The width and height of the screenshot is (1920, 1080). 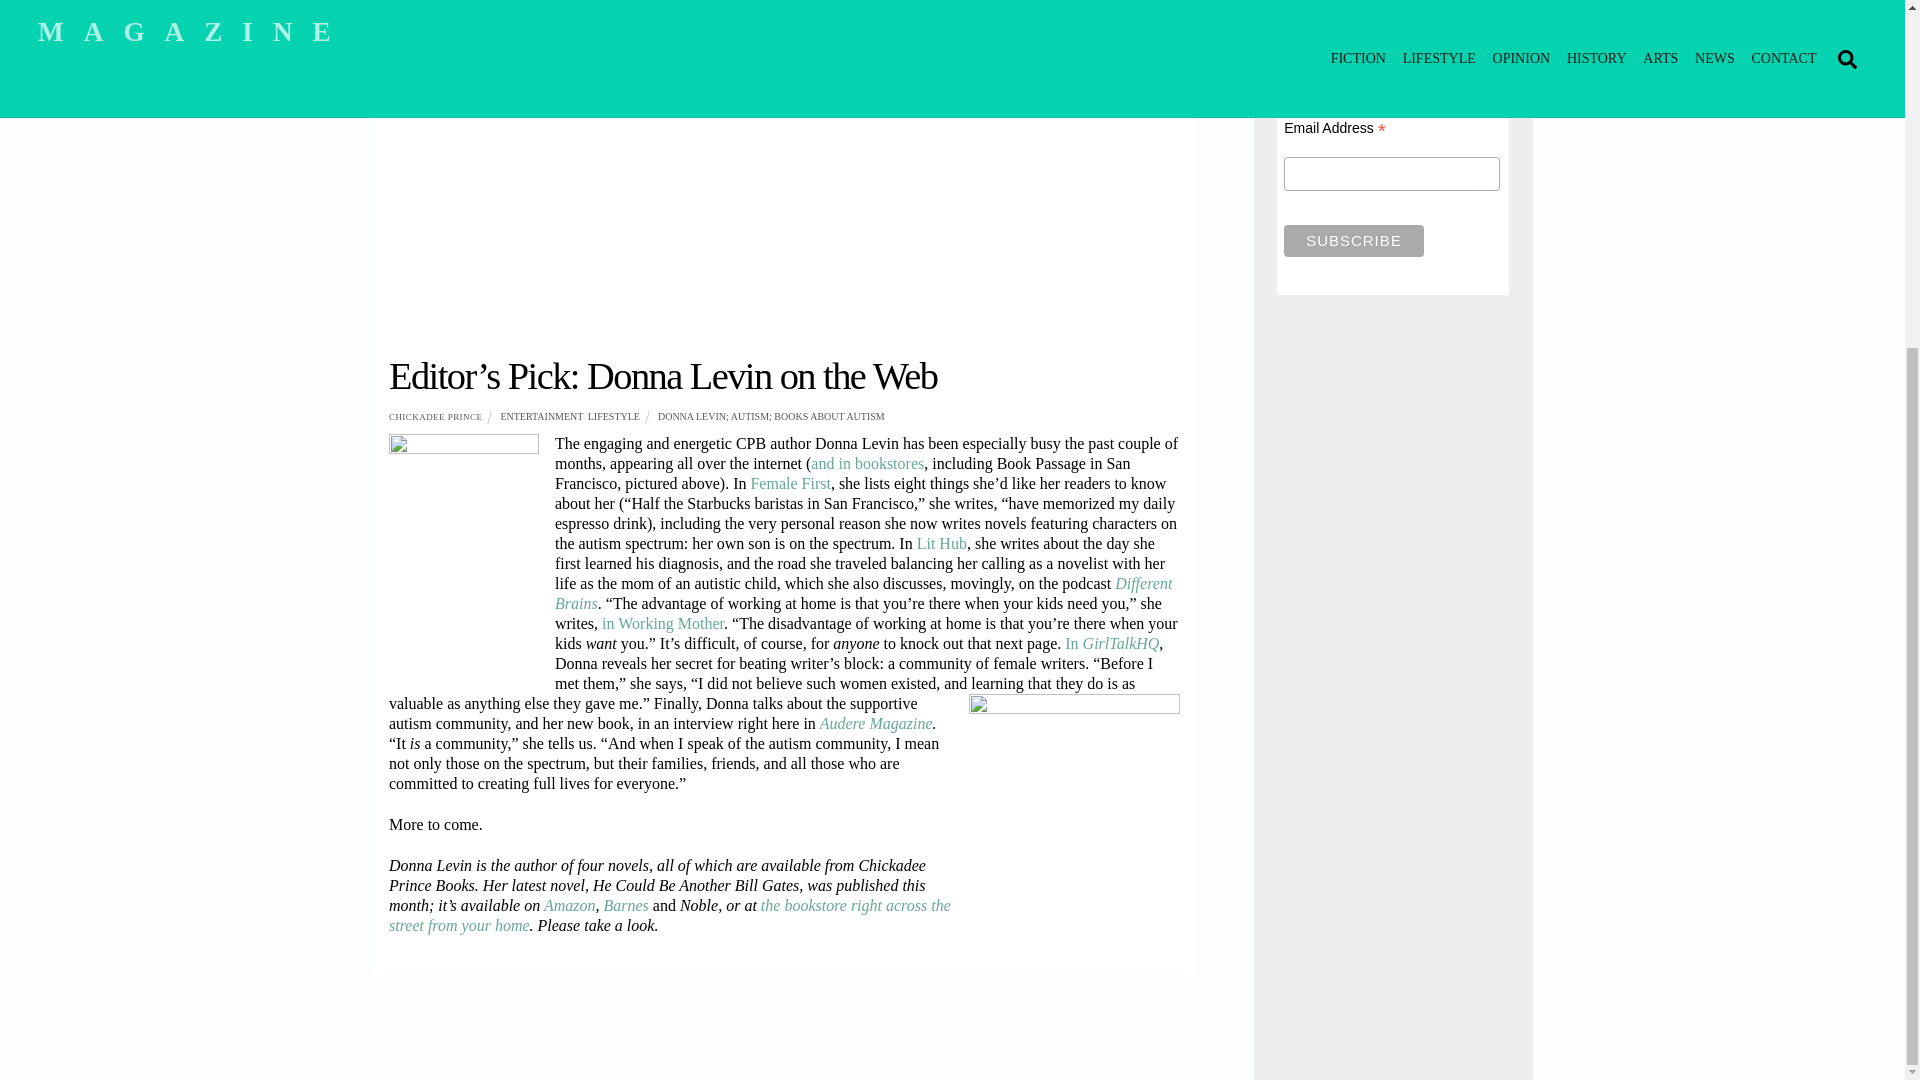 I want to click on Barnes, so click(x=628, y=905).